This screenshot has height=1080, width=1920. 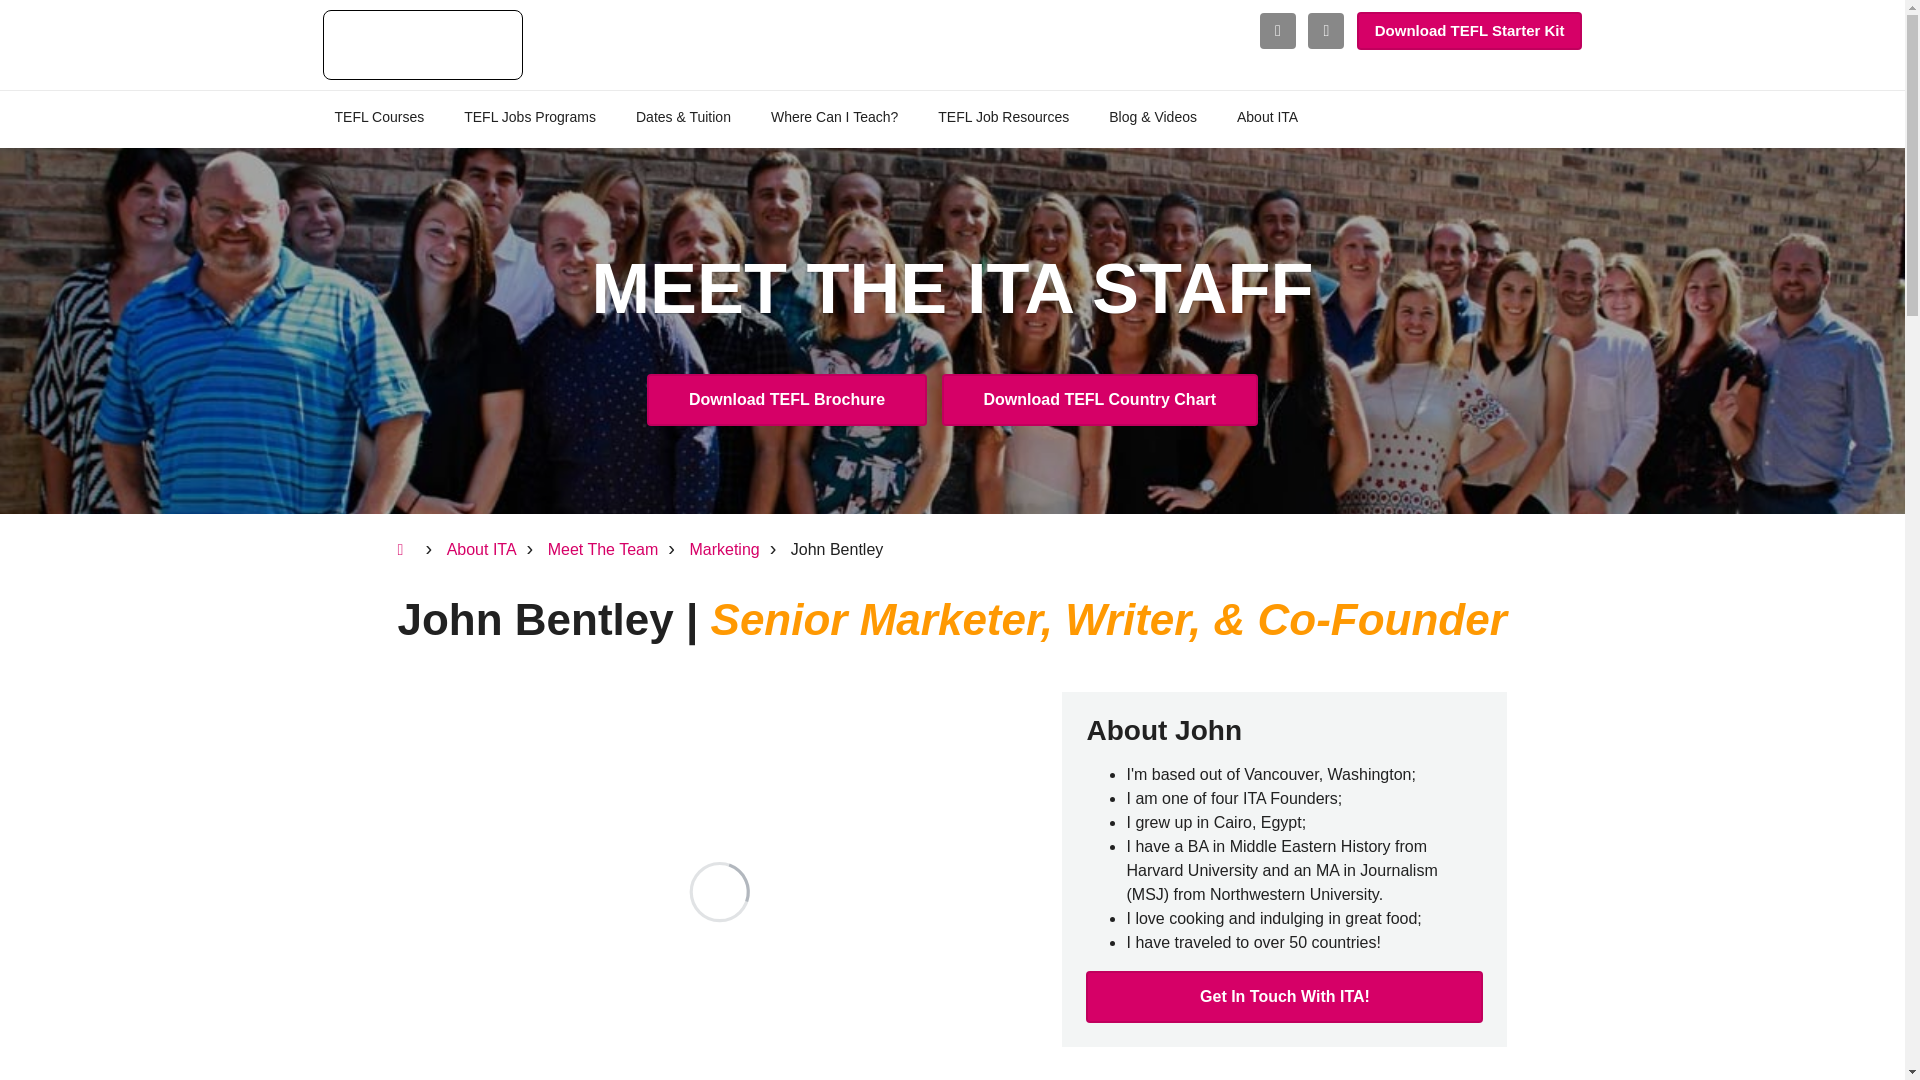 What do you see at coordinates (1100, 399) in the screenshot?
I see `Download TEFL Country Chart` at bounding box center [1100, 399].